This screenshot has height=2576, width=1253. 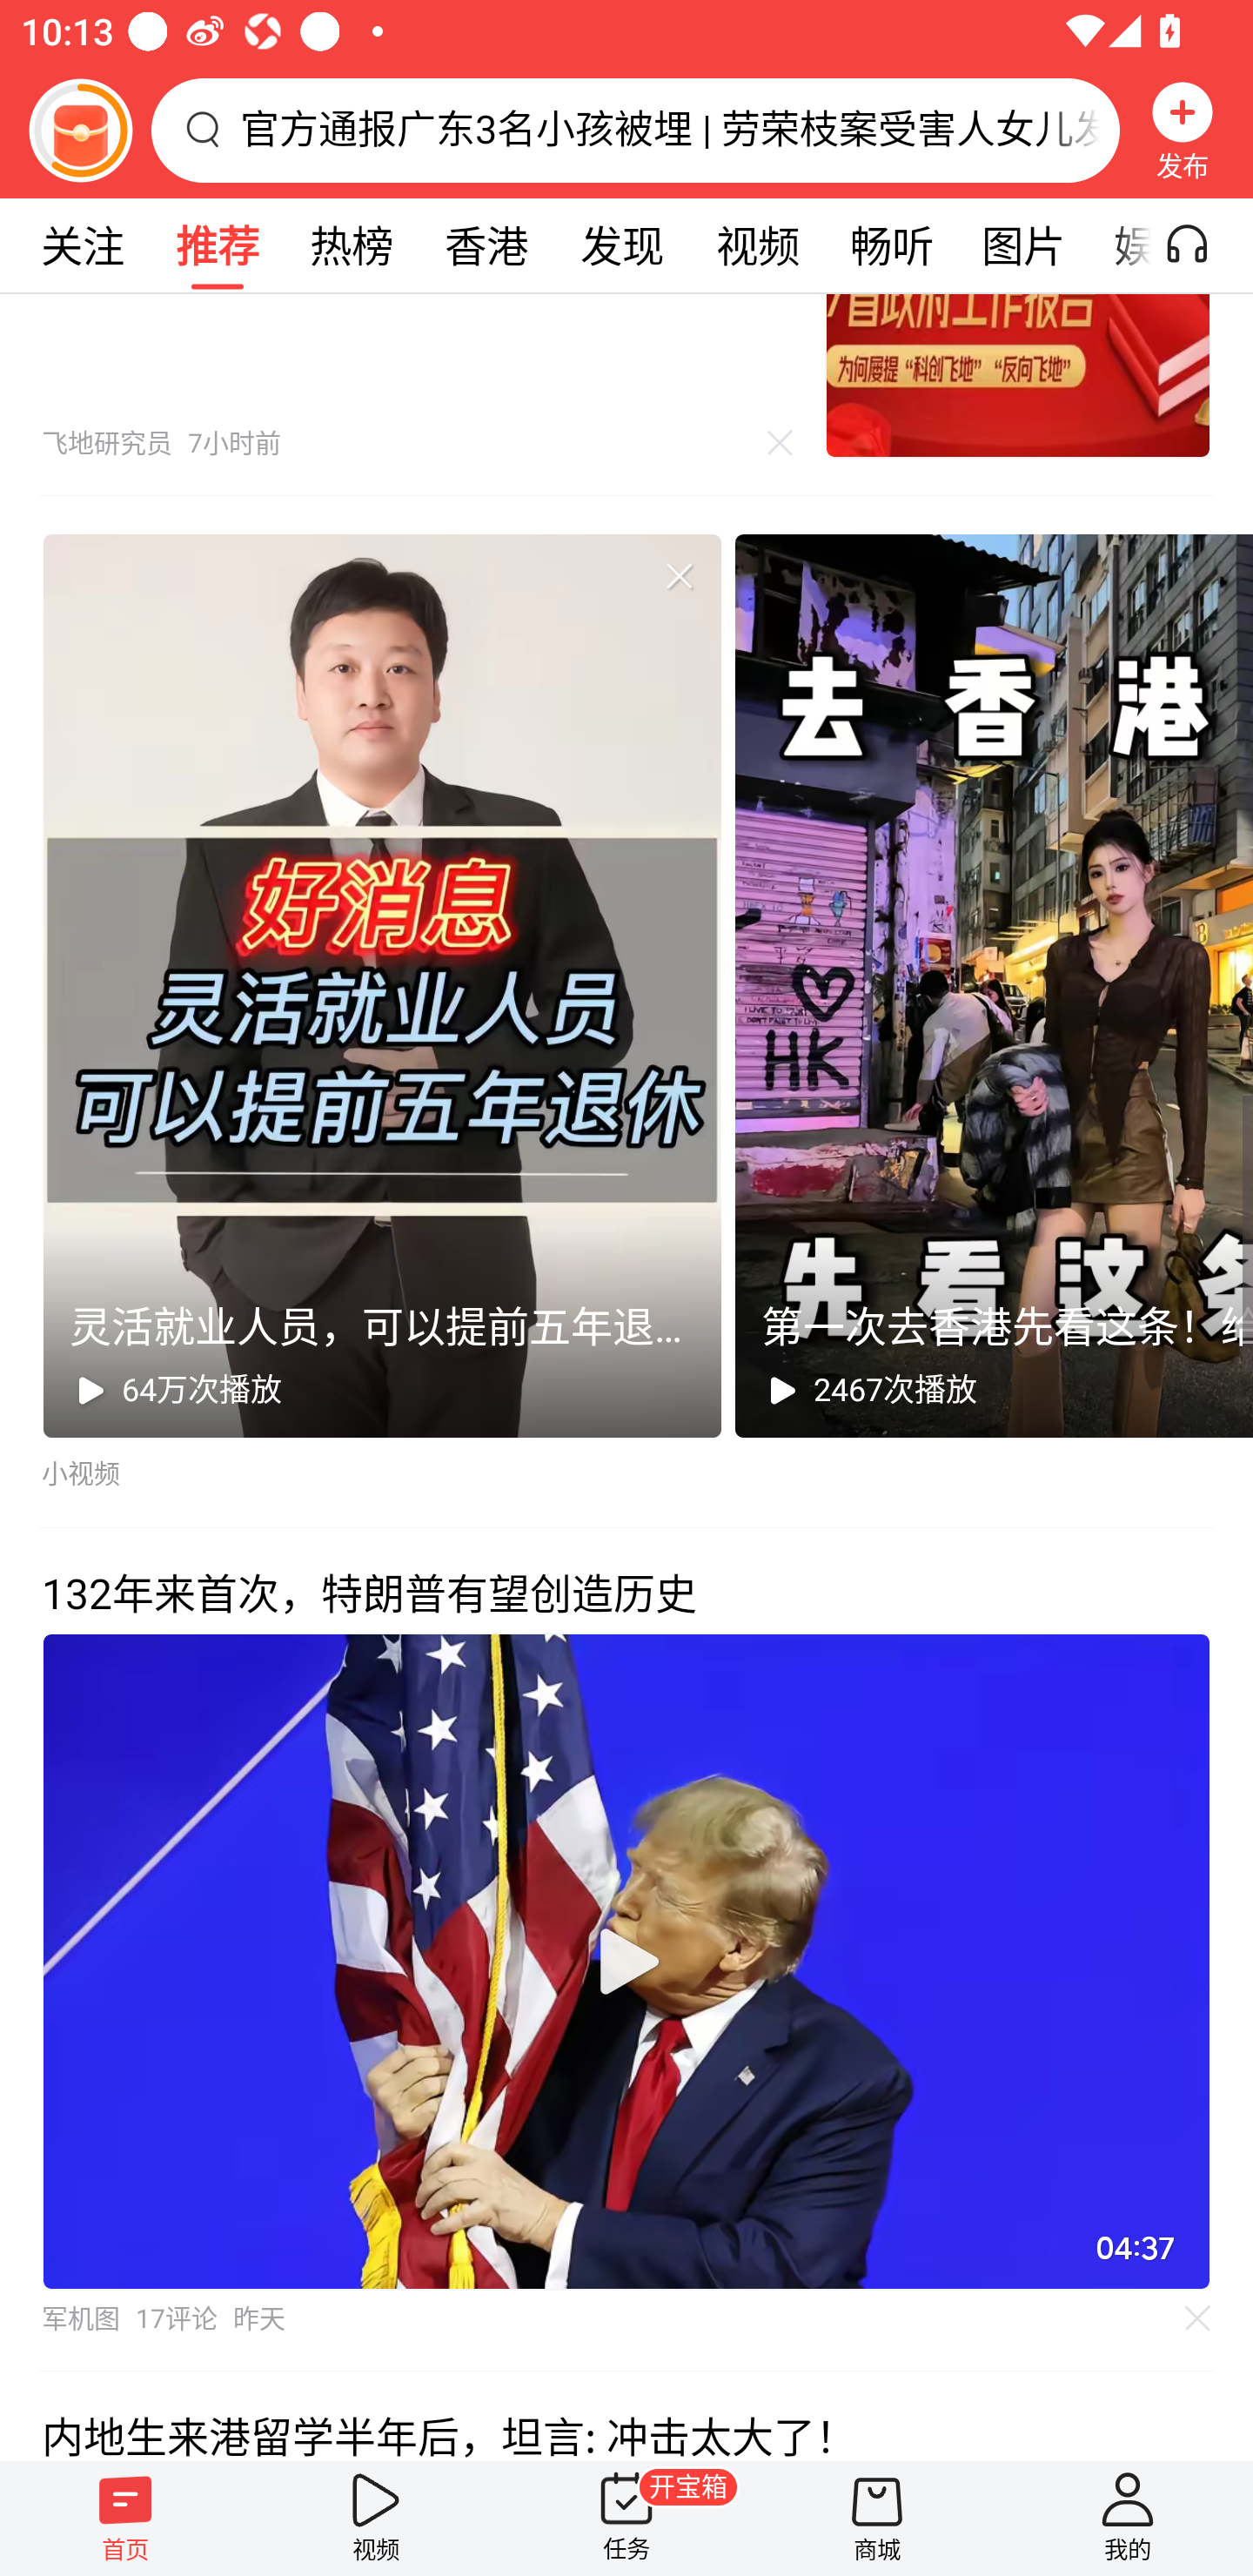 I want to click on 播放视频 视频播放器，双击屏幕打开播放控制, so click(x=626, y=1962).